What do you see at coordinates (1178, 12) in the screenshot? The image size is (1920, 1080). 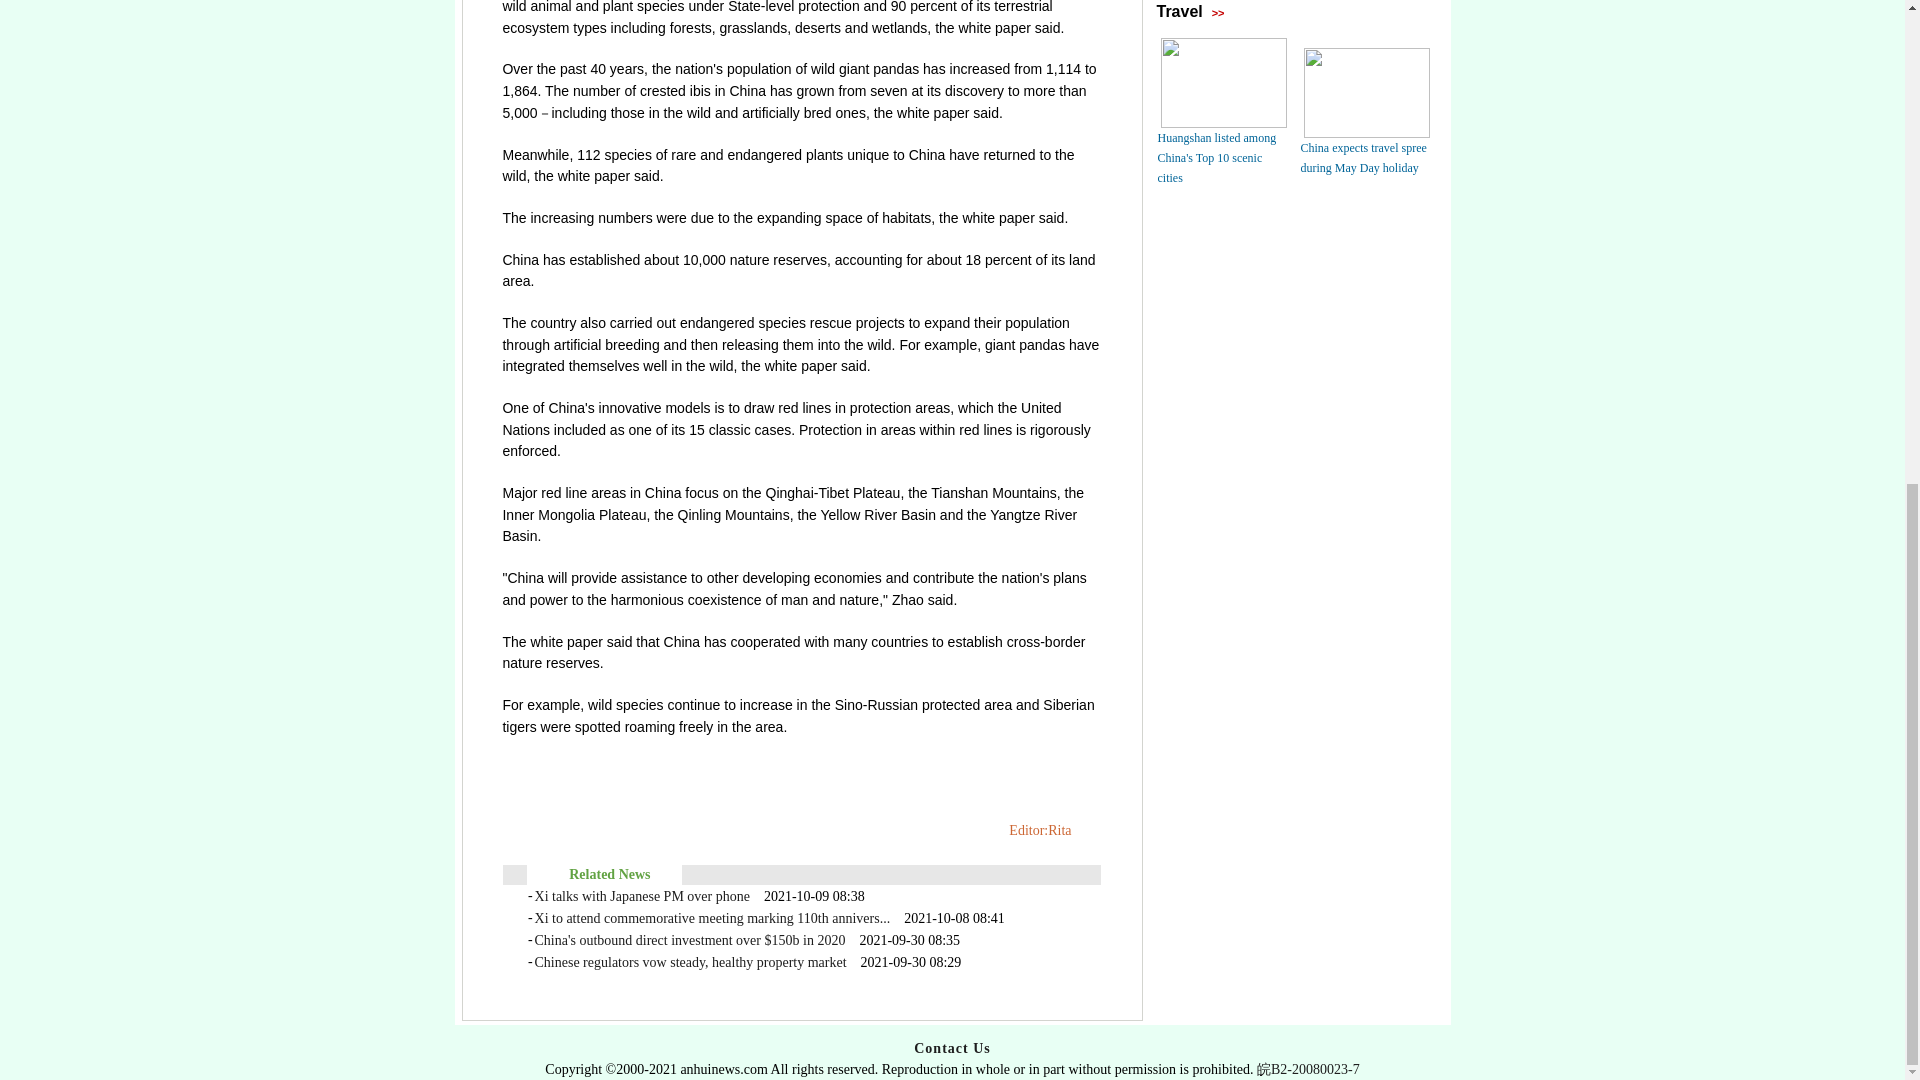 I see `Travel` at bounding box center [1178, 12].